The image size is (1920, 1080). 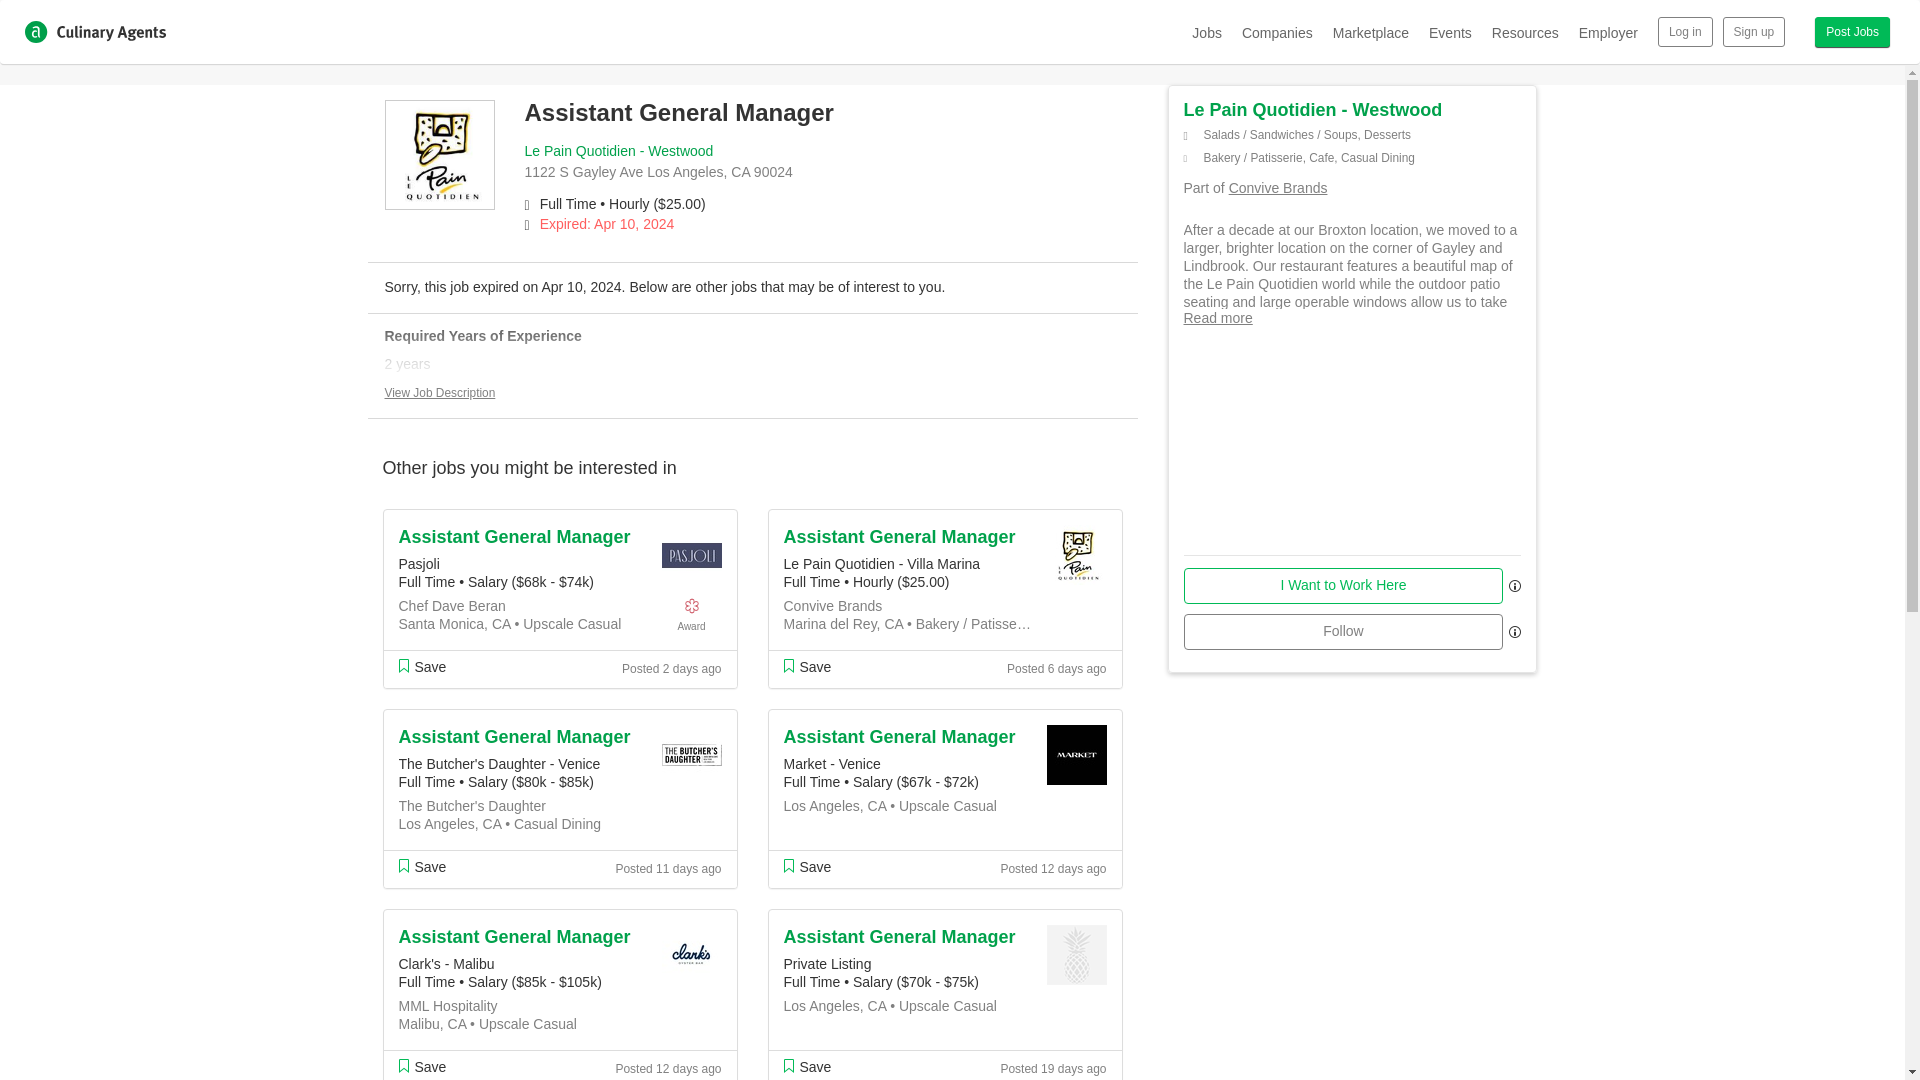 I want to click on Marketplace, so click(x=1370, y=32).